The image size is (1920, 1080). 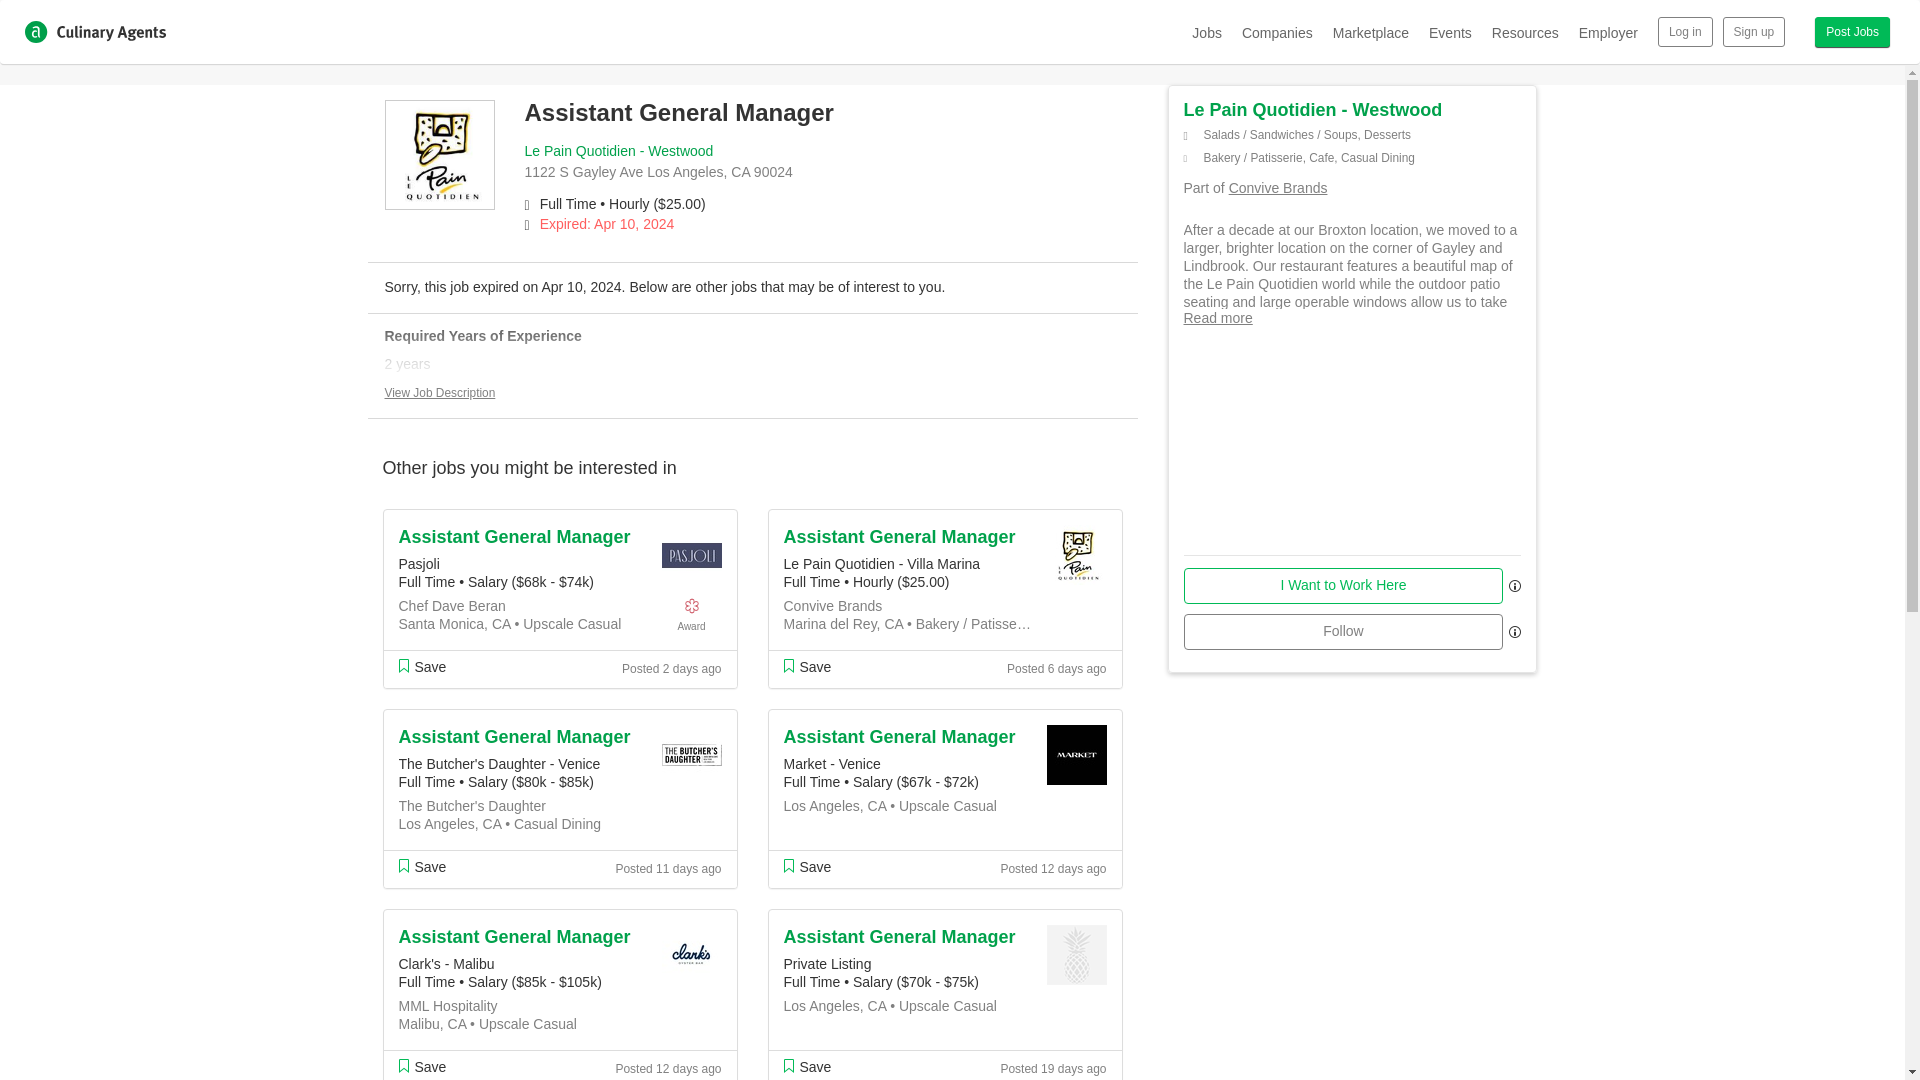 I want to click on Marketplace, so click(x=1370, y=32).